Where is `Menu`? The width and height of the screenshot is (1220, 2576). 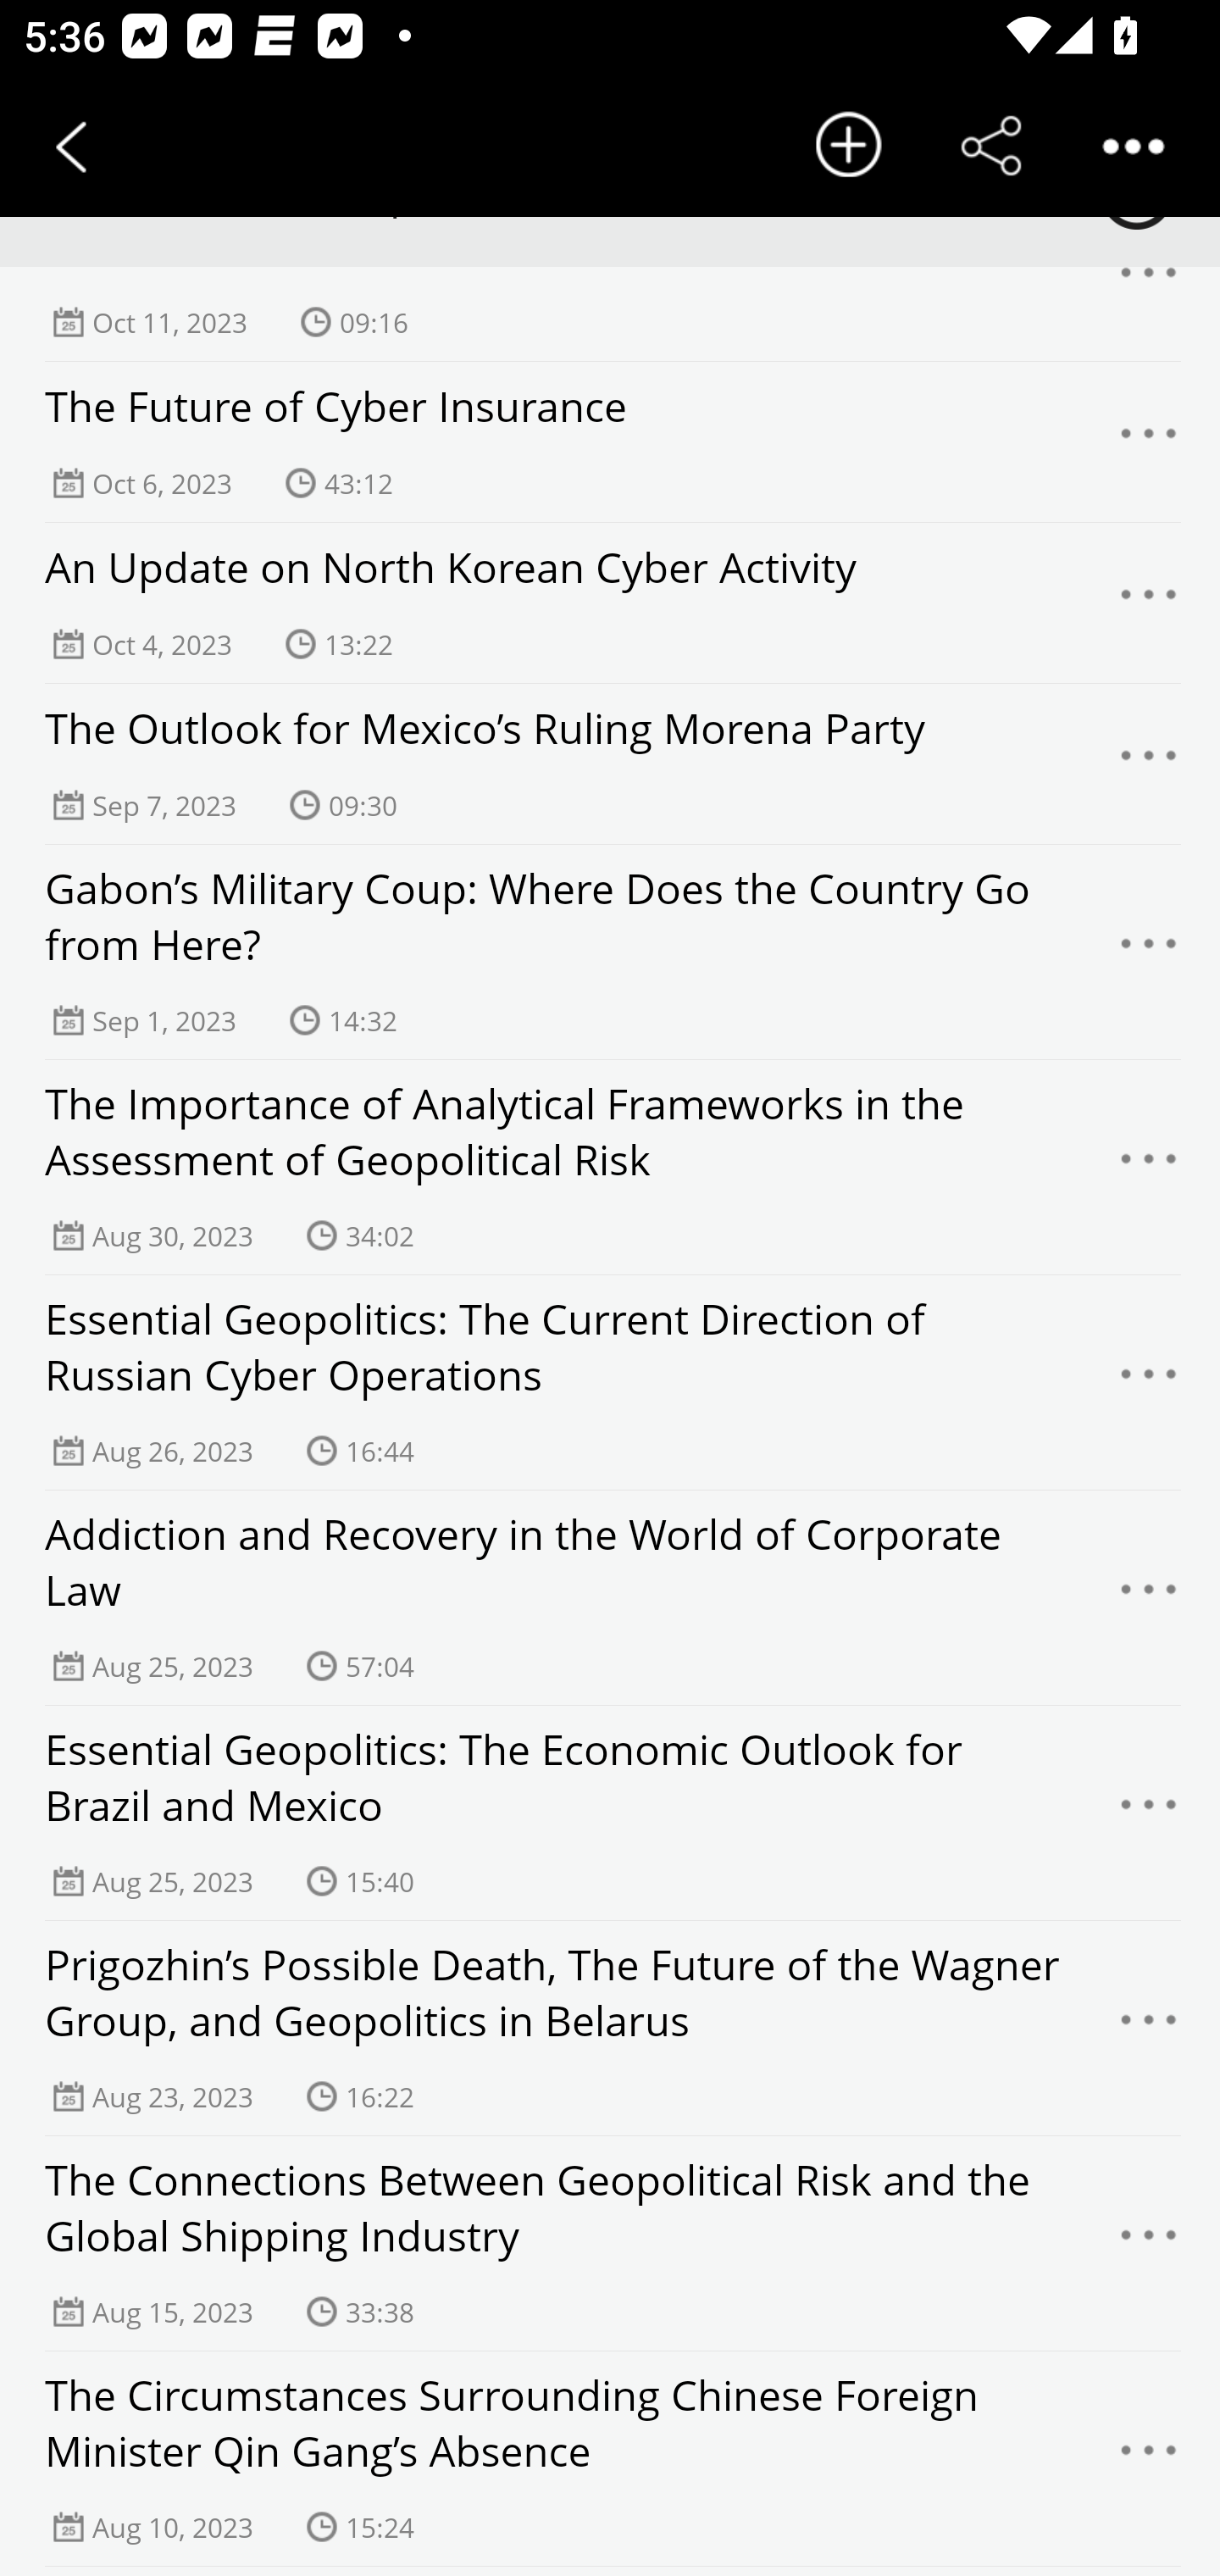 Menu is located at coordinates (1149, 1813).